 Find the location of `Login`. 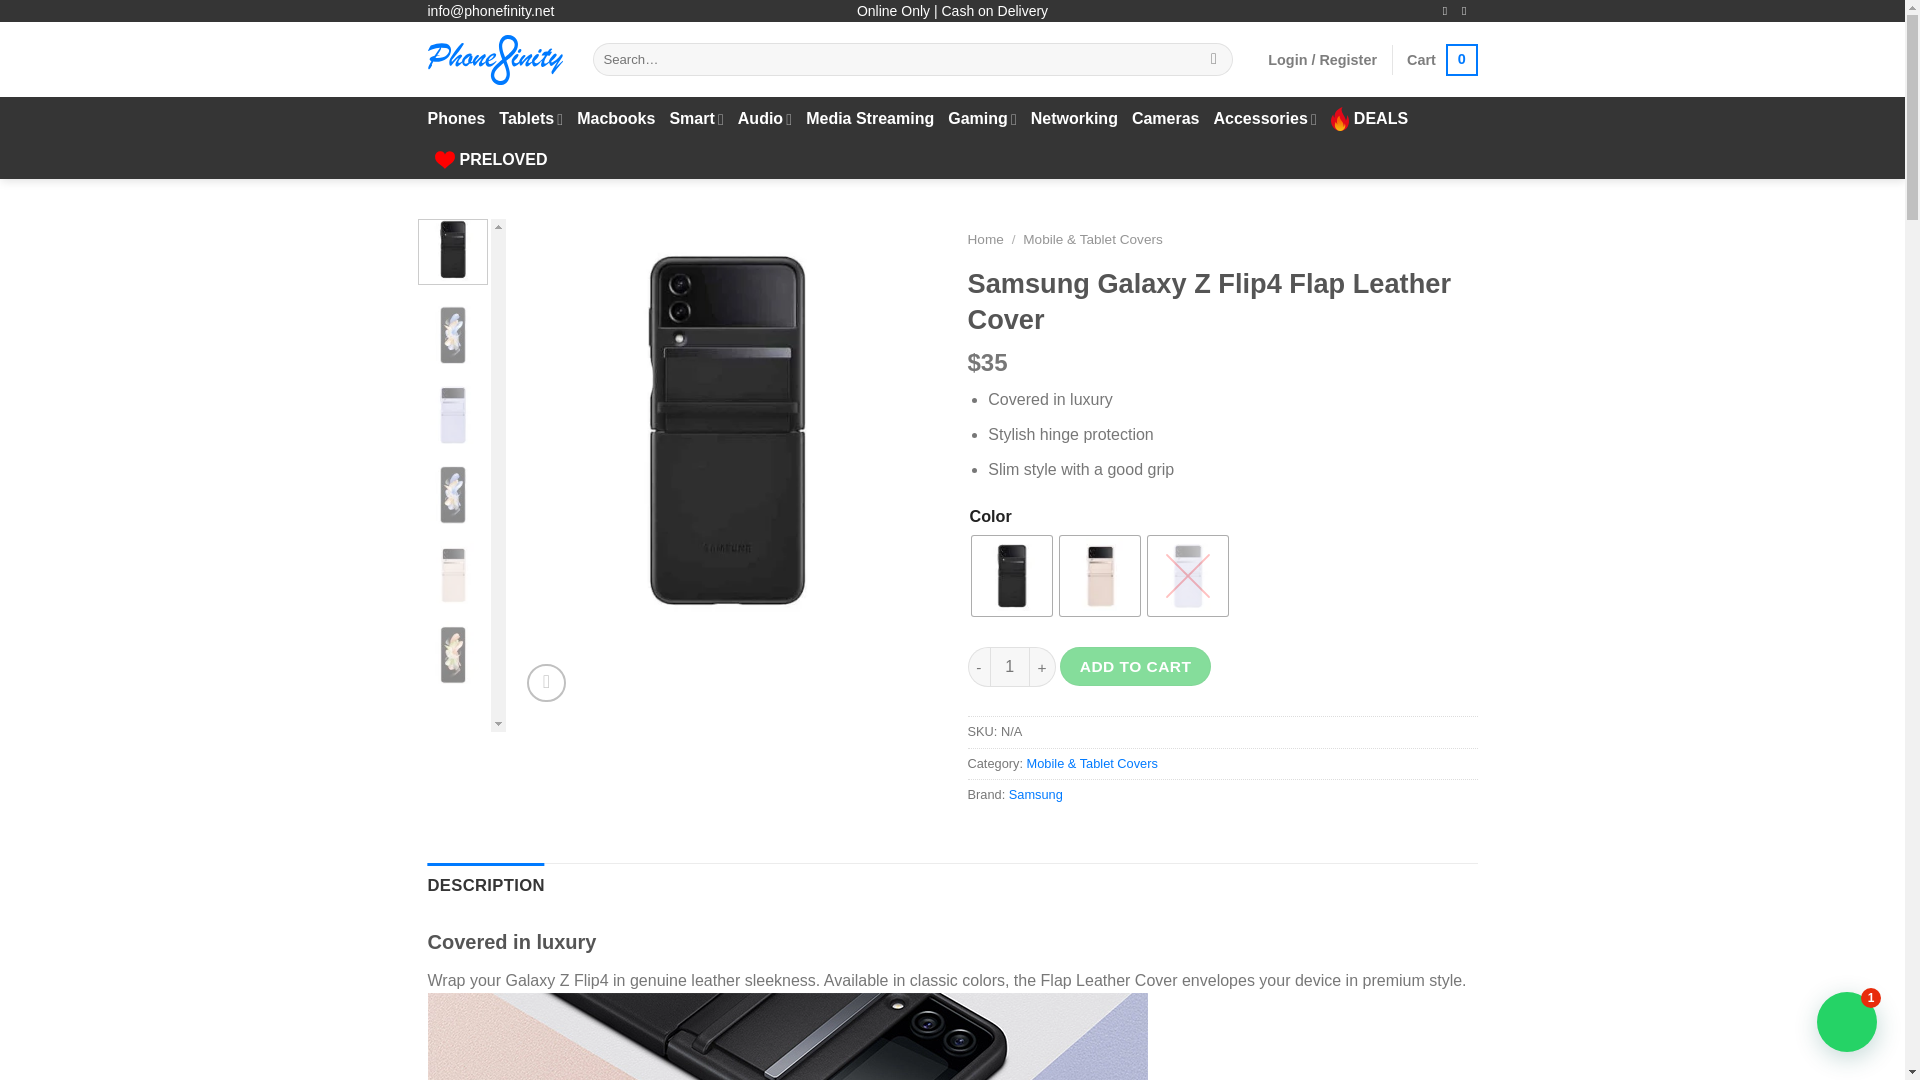

Login is located at coordinates (870, 119).